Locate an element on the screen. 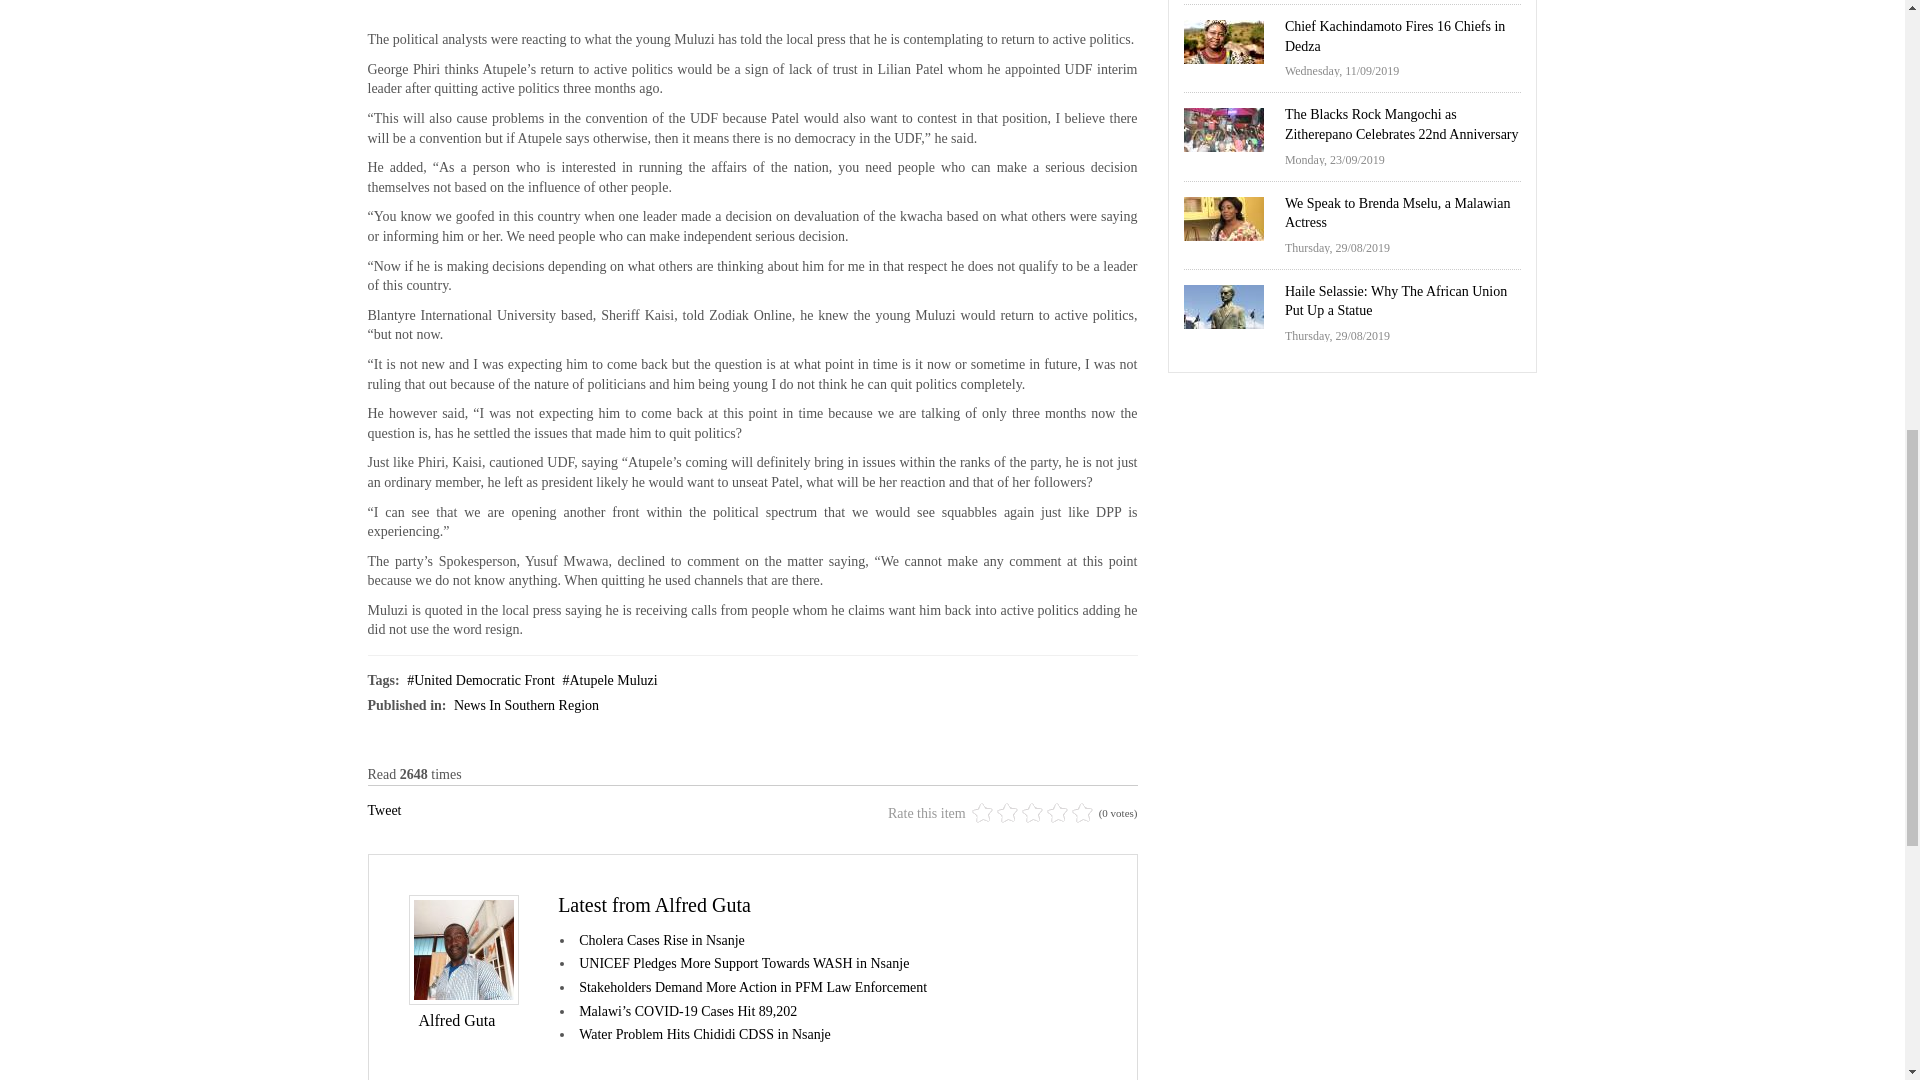  3 stars out of 5 is located at coordinates (1006, 814).